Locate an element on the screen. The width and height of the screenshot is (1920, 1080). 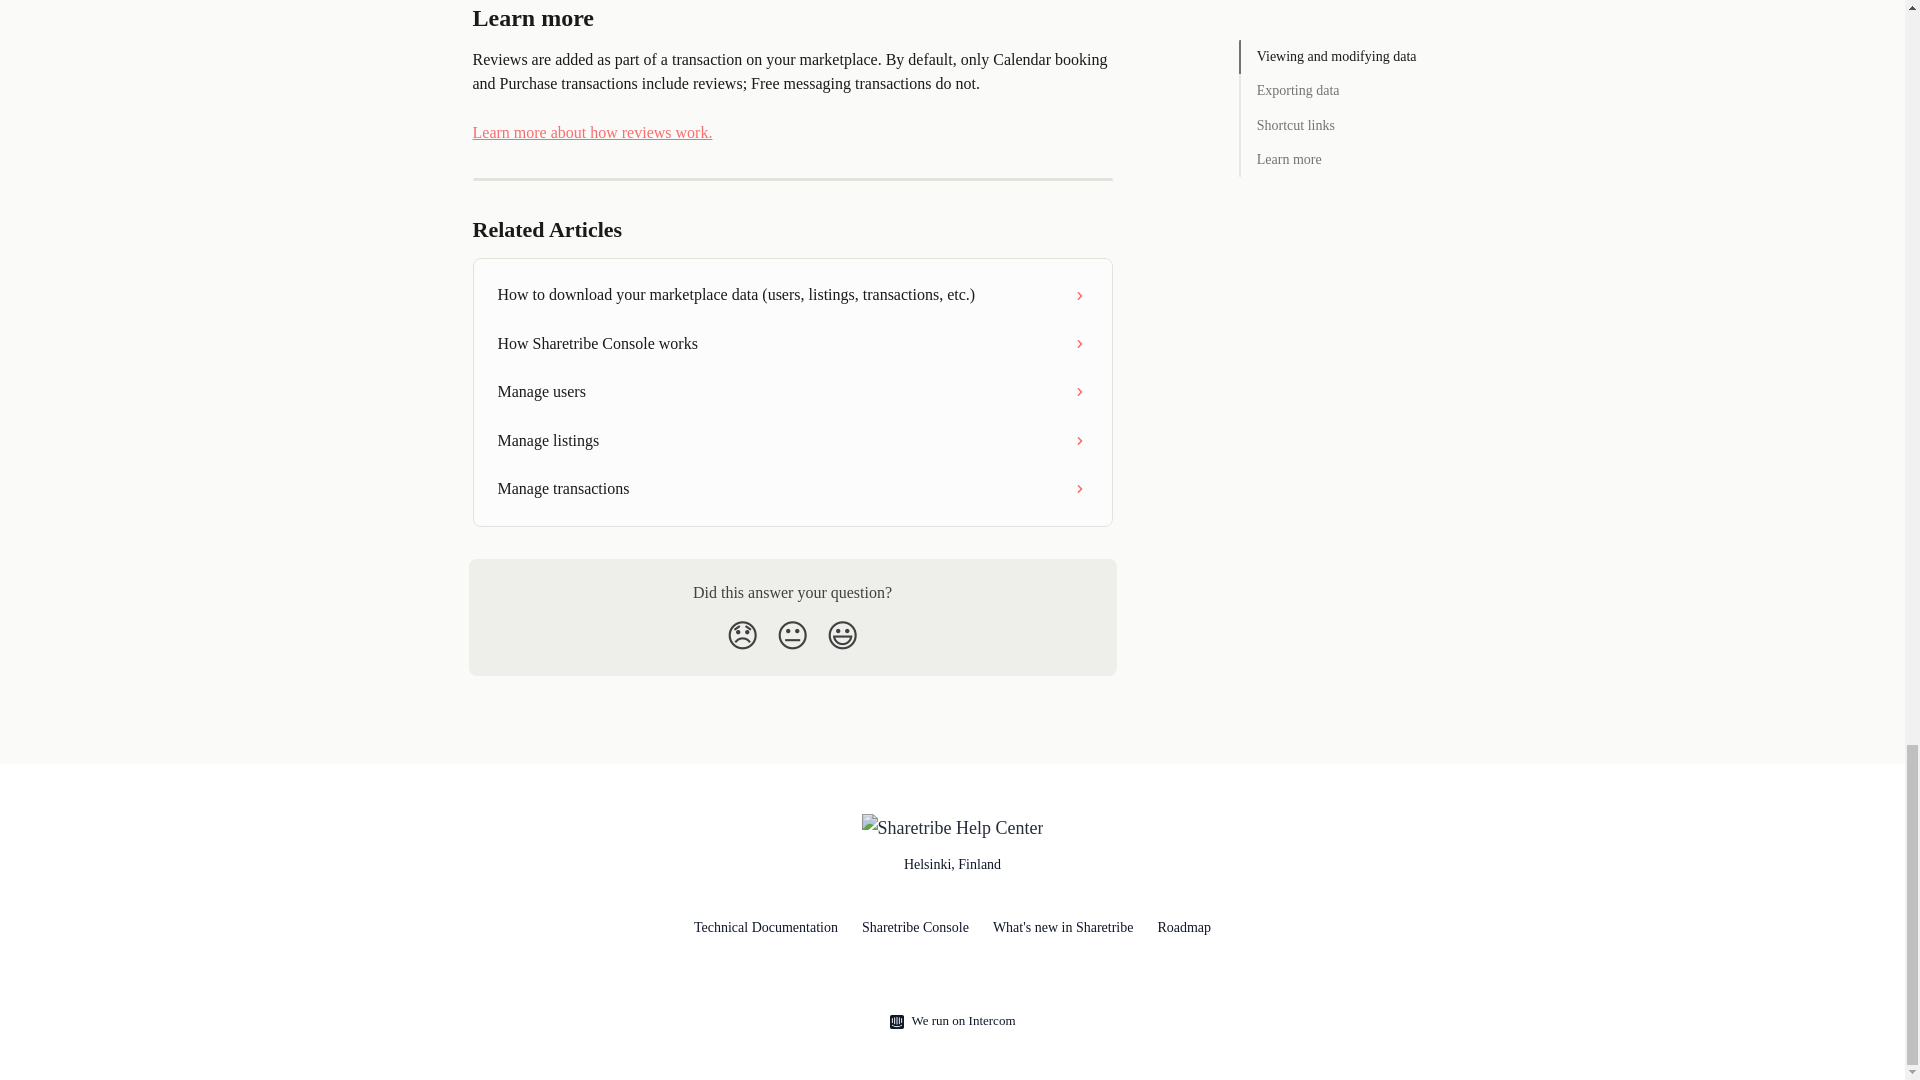
Smiley is located at coordinates (842, 636).